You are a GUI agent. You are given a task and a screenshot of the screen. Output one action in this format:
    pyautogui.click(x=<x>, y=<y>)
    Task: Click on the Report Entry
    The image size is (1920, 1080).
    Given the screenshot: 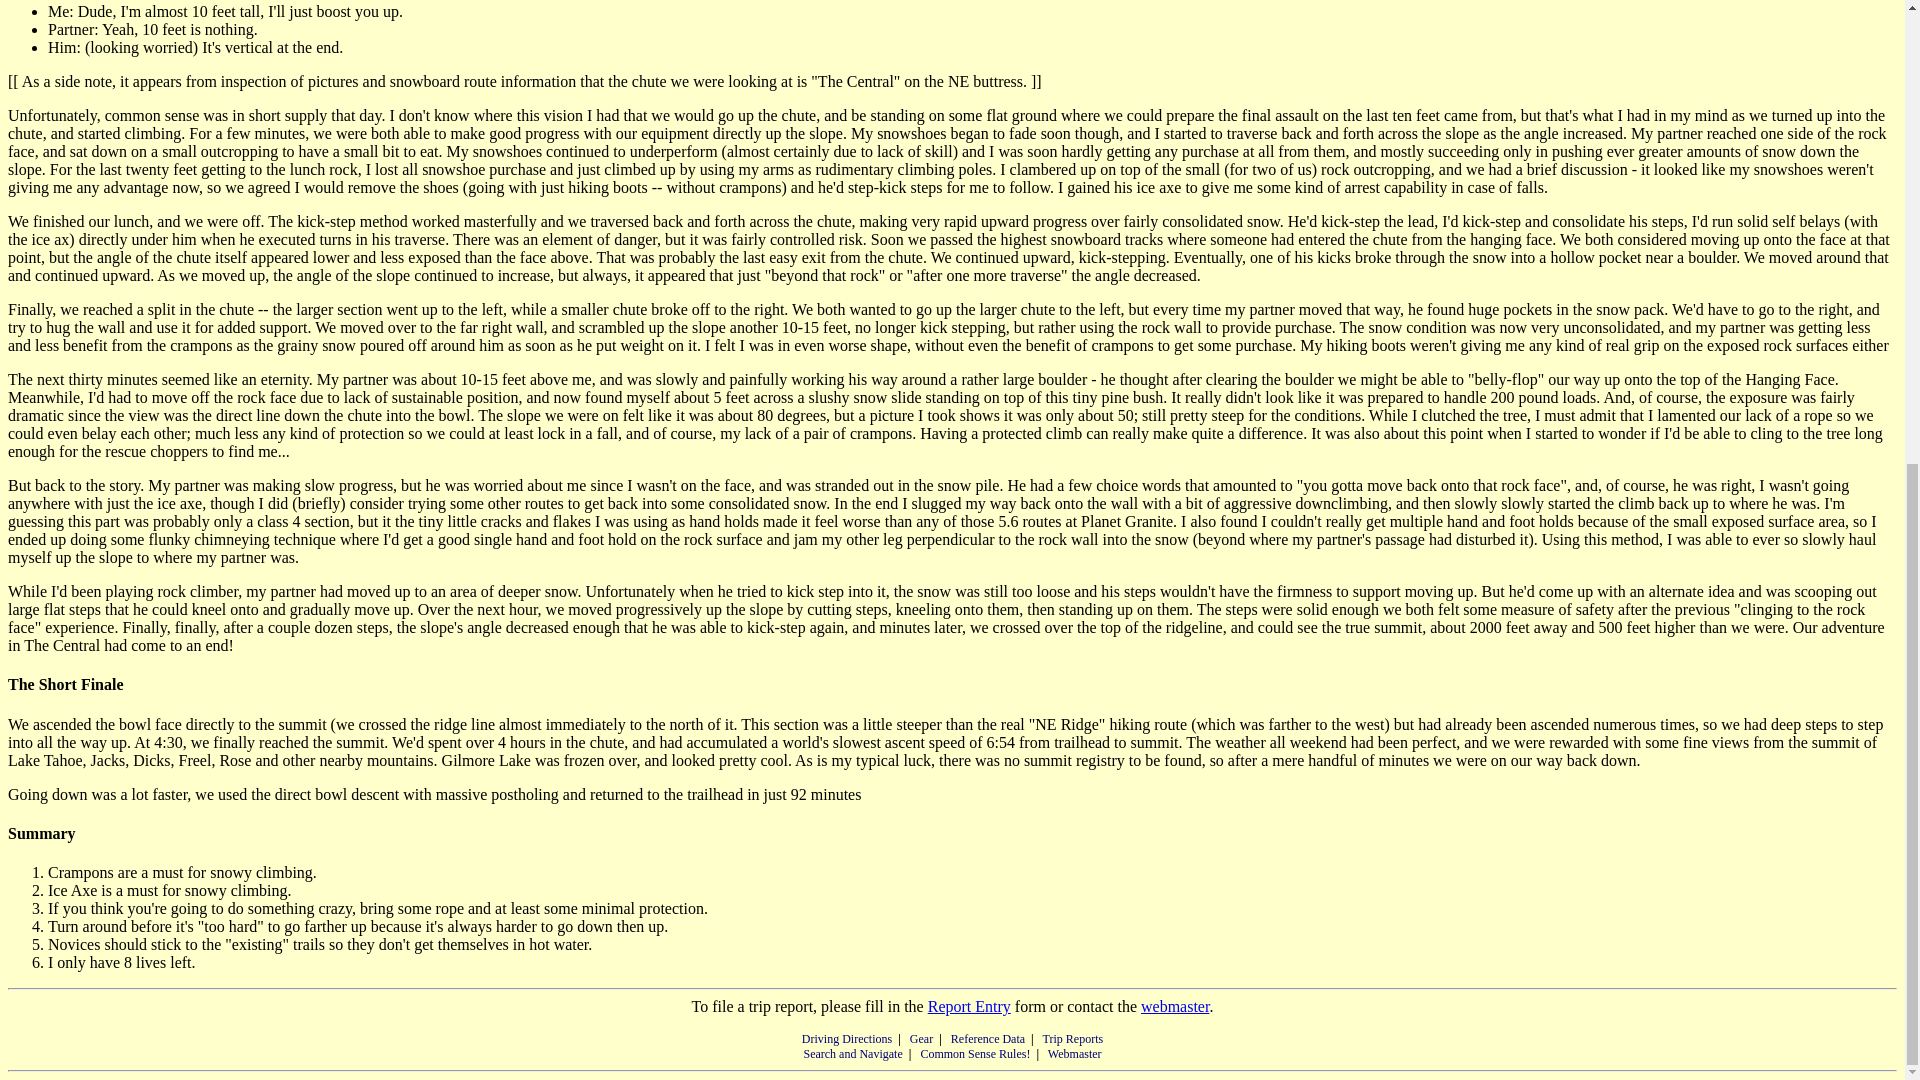 What is the action you would take?
    pyautogui.click(x=969, y=1006)
    